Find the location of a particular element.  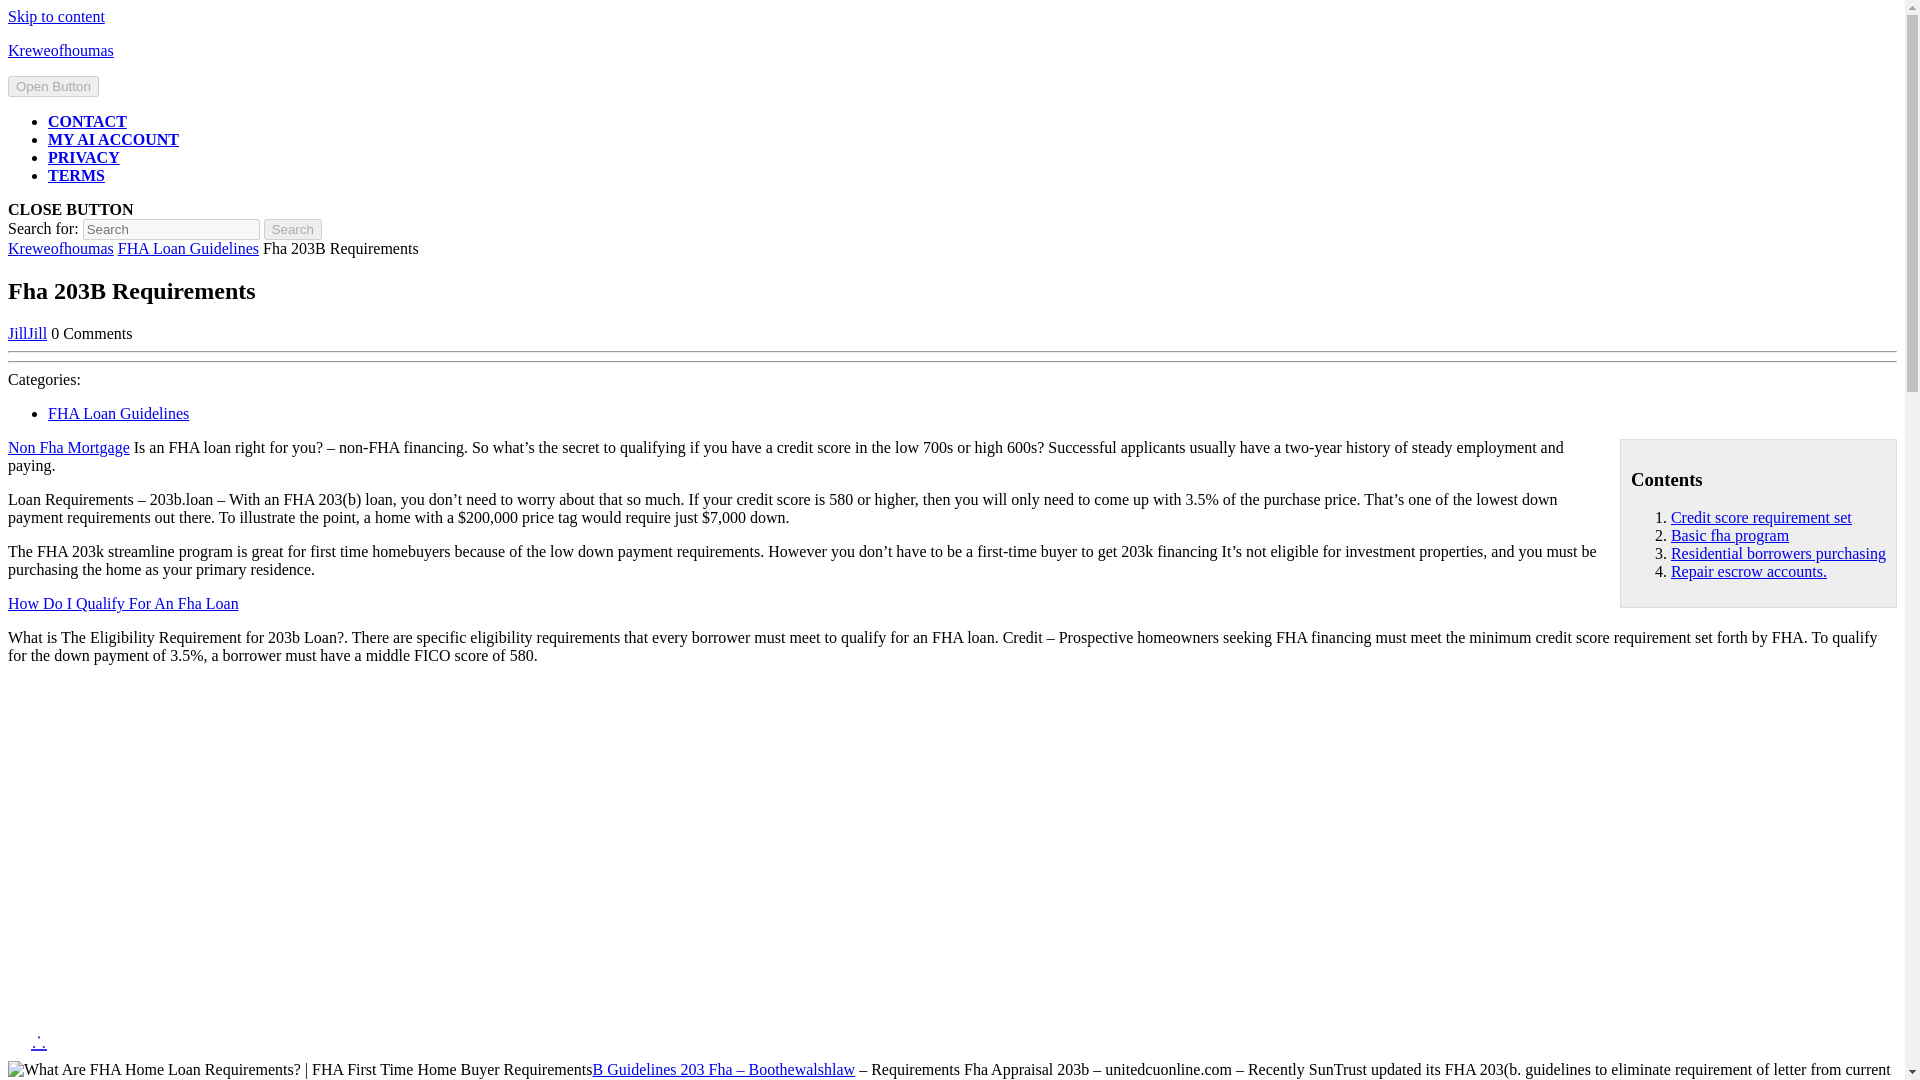

Non Fha Mortgage is located at coordinates (68, 446).